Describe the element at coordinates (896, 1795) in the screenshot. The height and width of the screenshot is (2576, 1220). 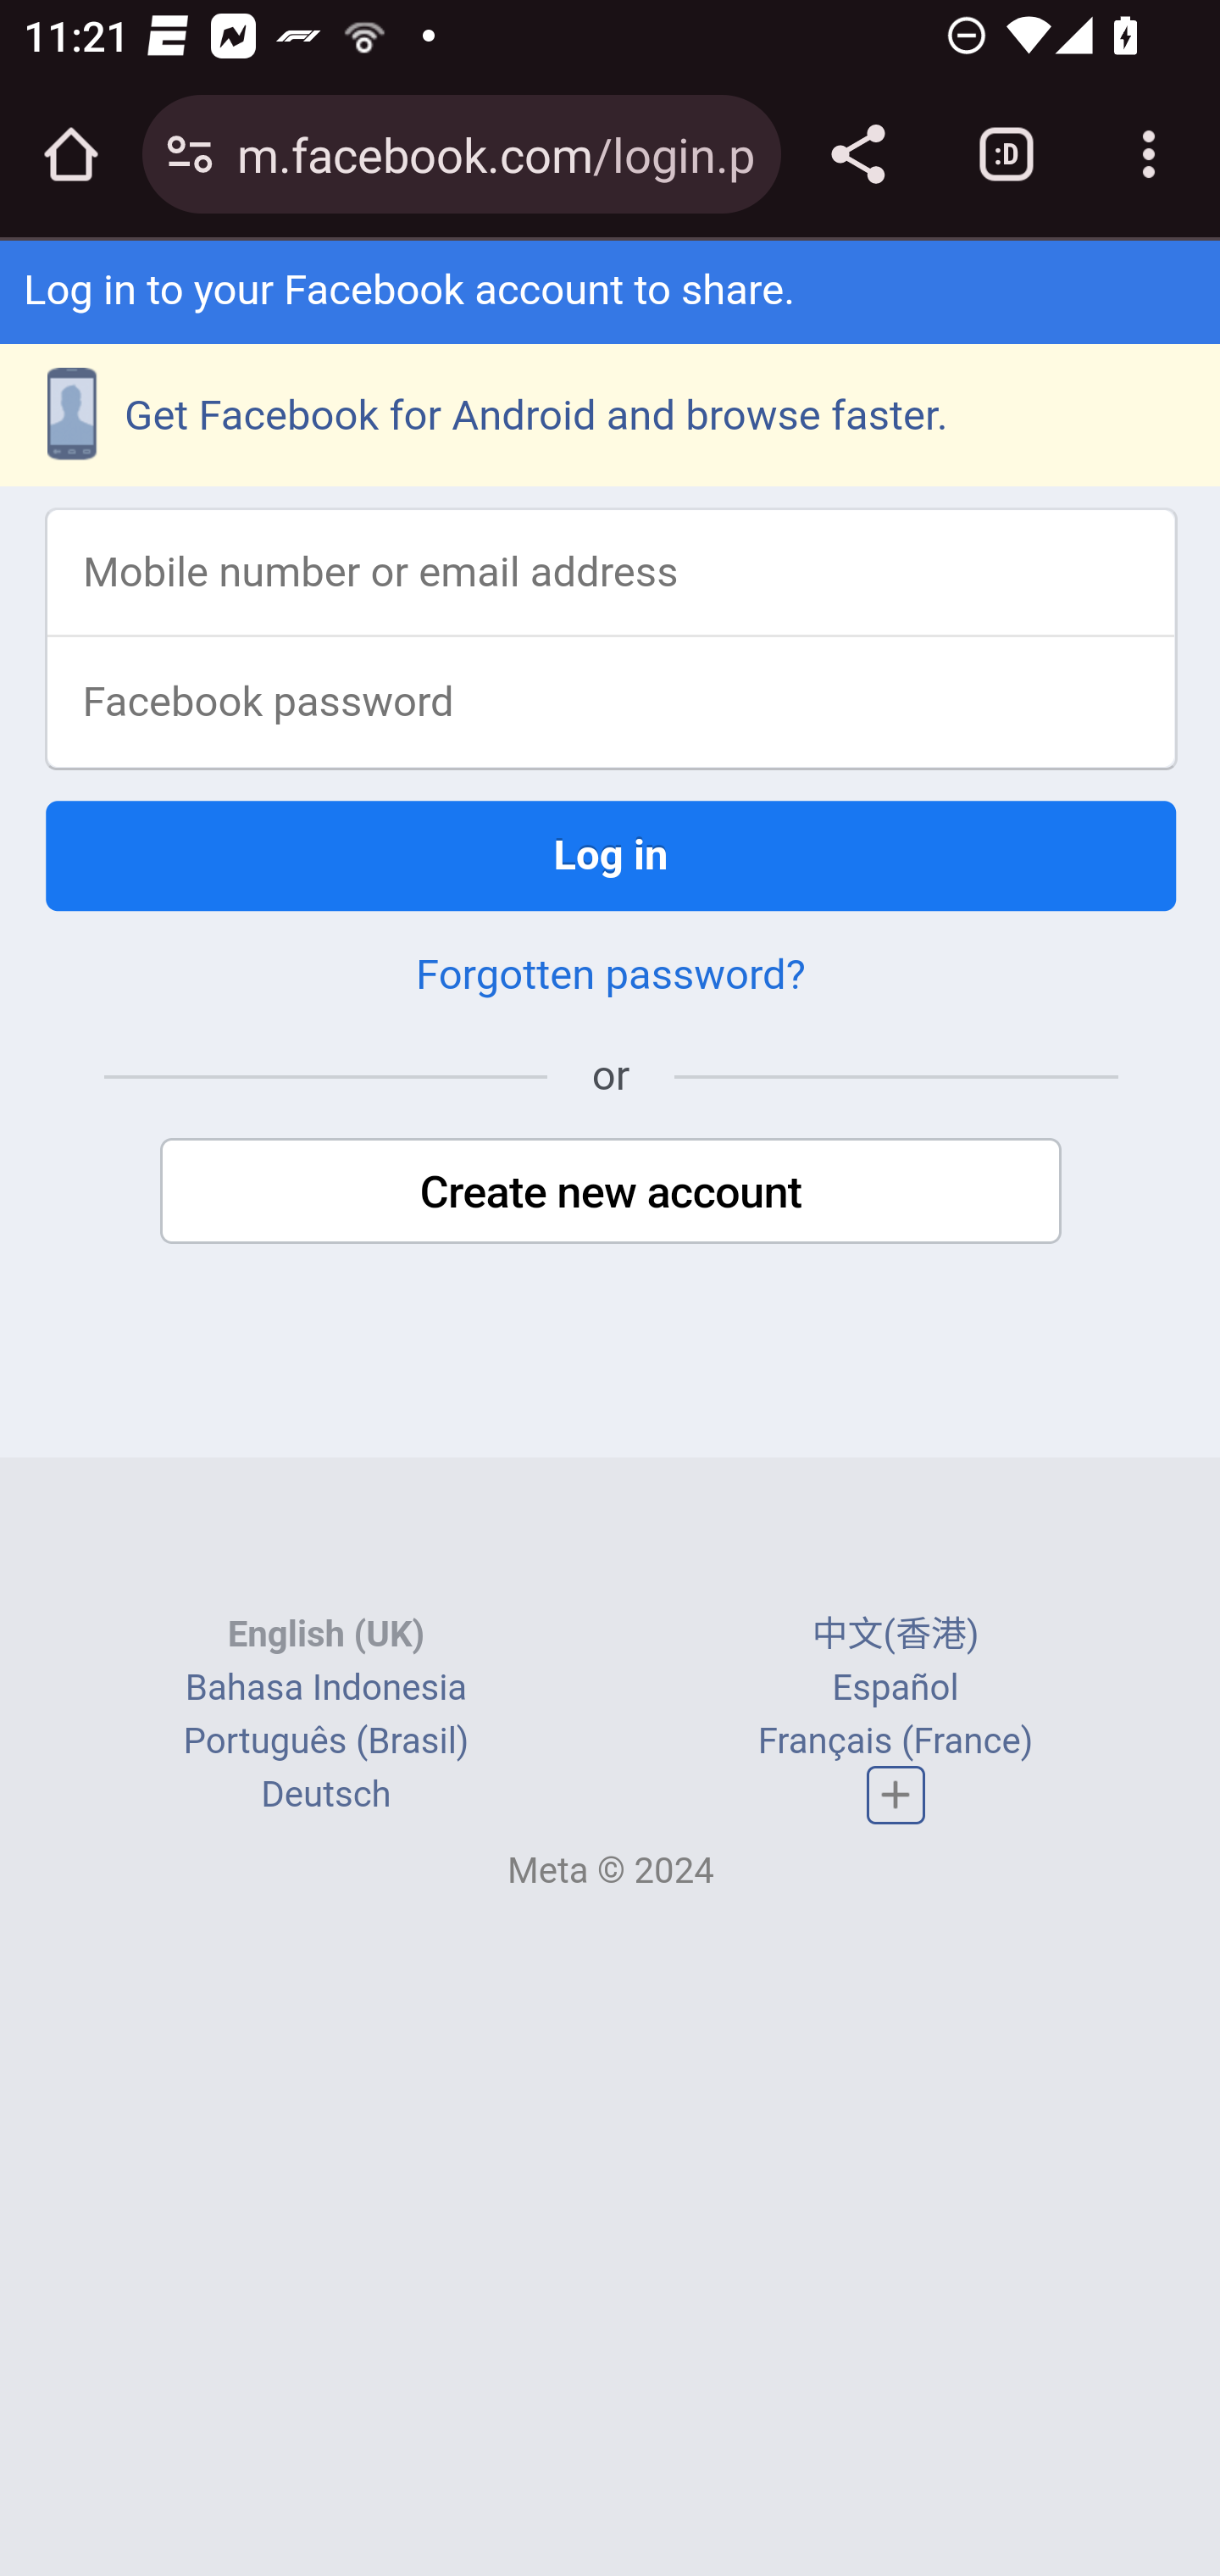
I see `Complete list of languages` at that location.